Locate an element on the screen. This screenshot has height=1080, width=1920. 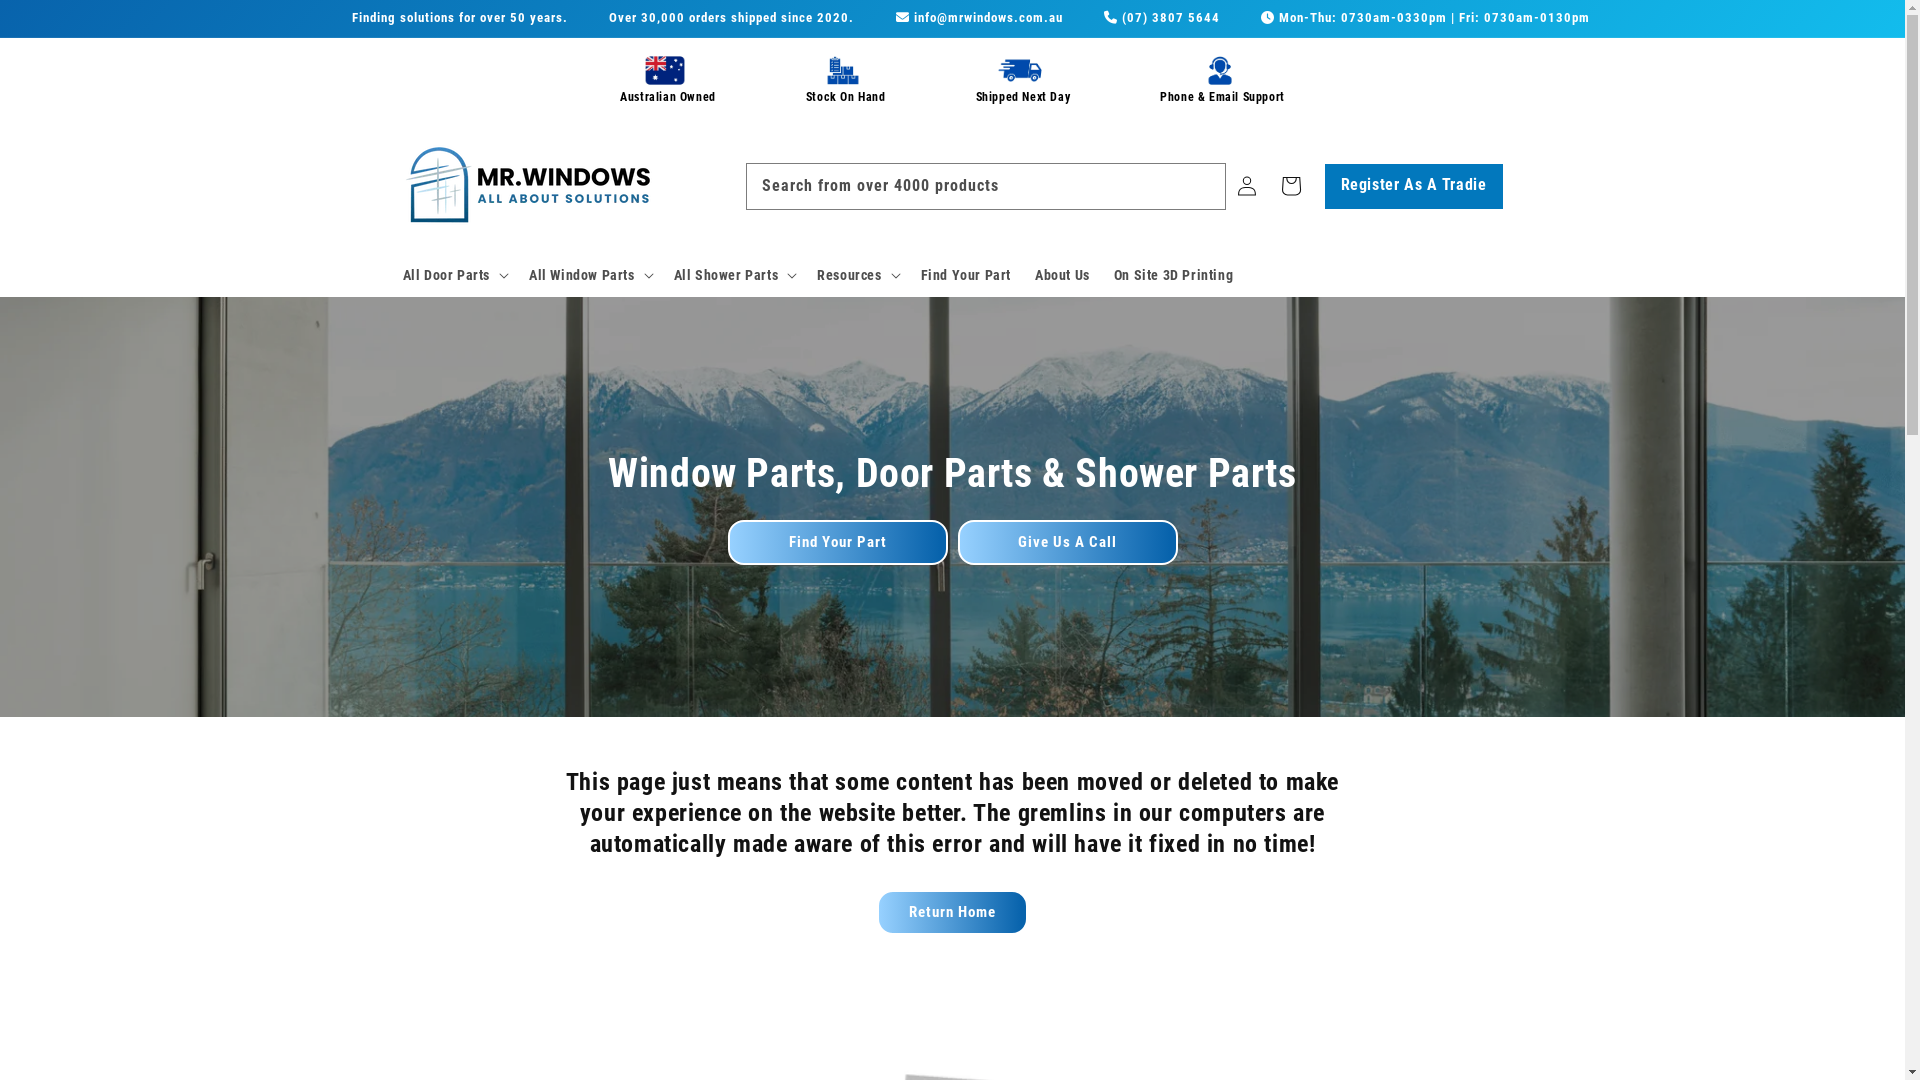
Over 30,000 orders shipped since 2020. is located at coordinates (732, 18).